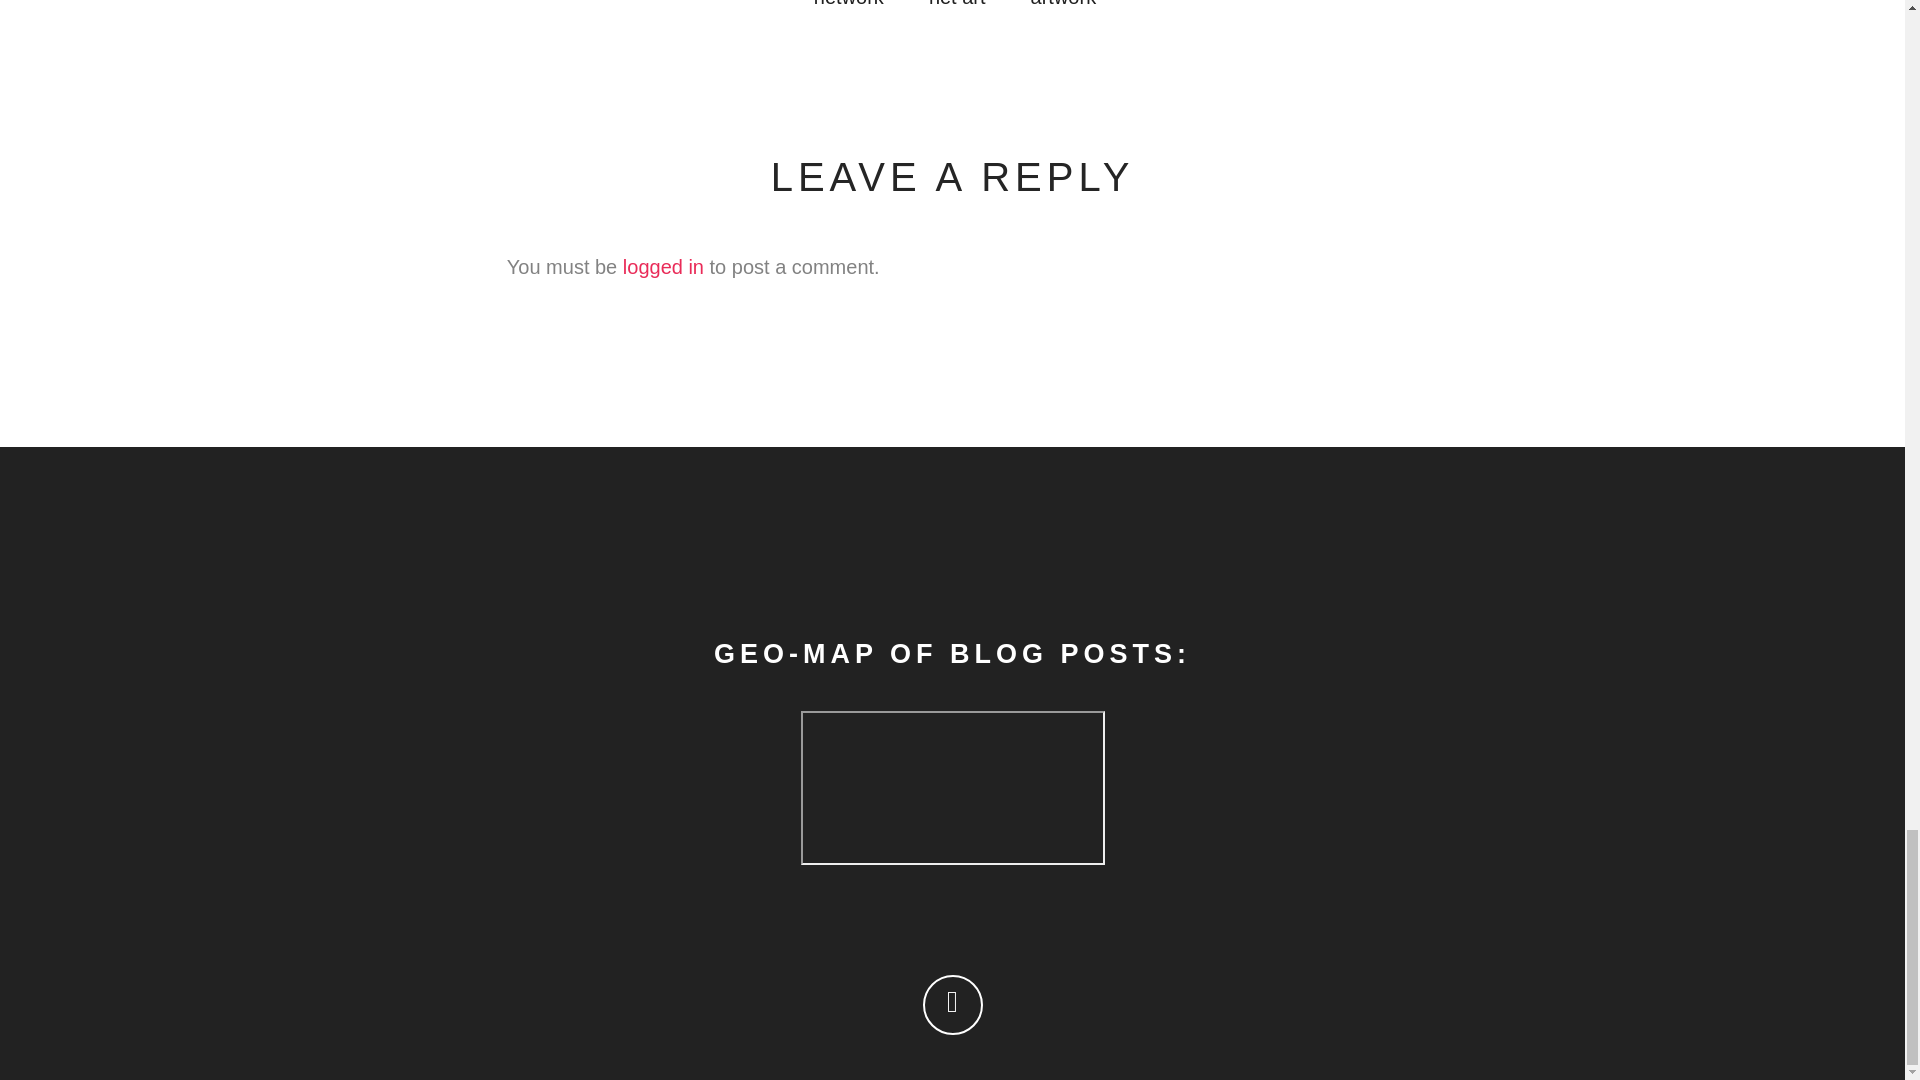 The image size is (1920, 1080). I want to click on network, so click(848, 8).